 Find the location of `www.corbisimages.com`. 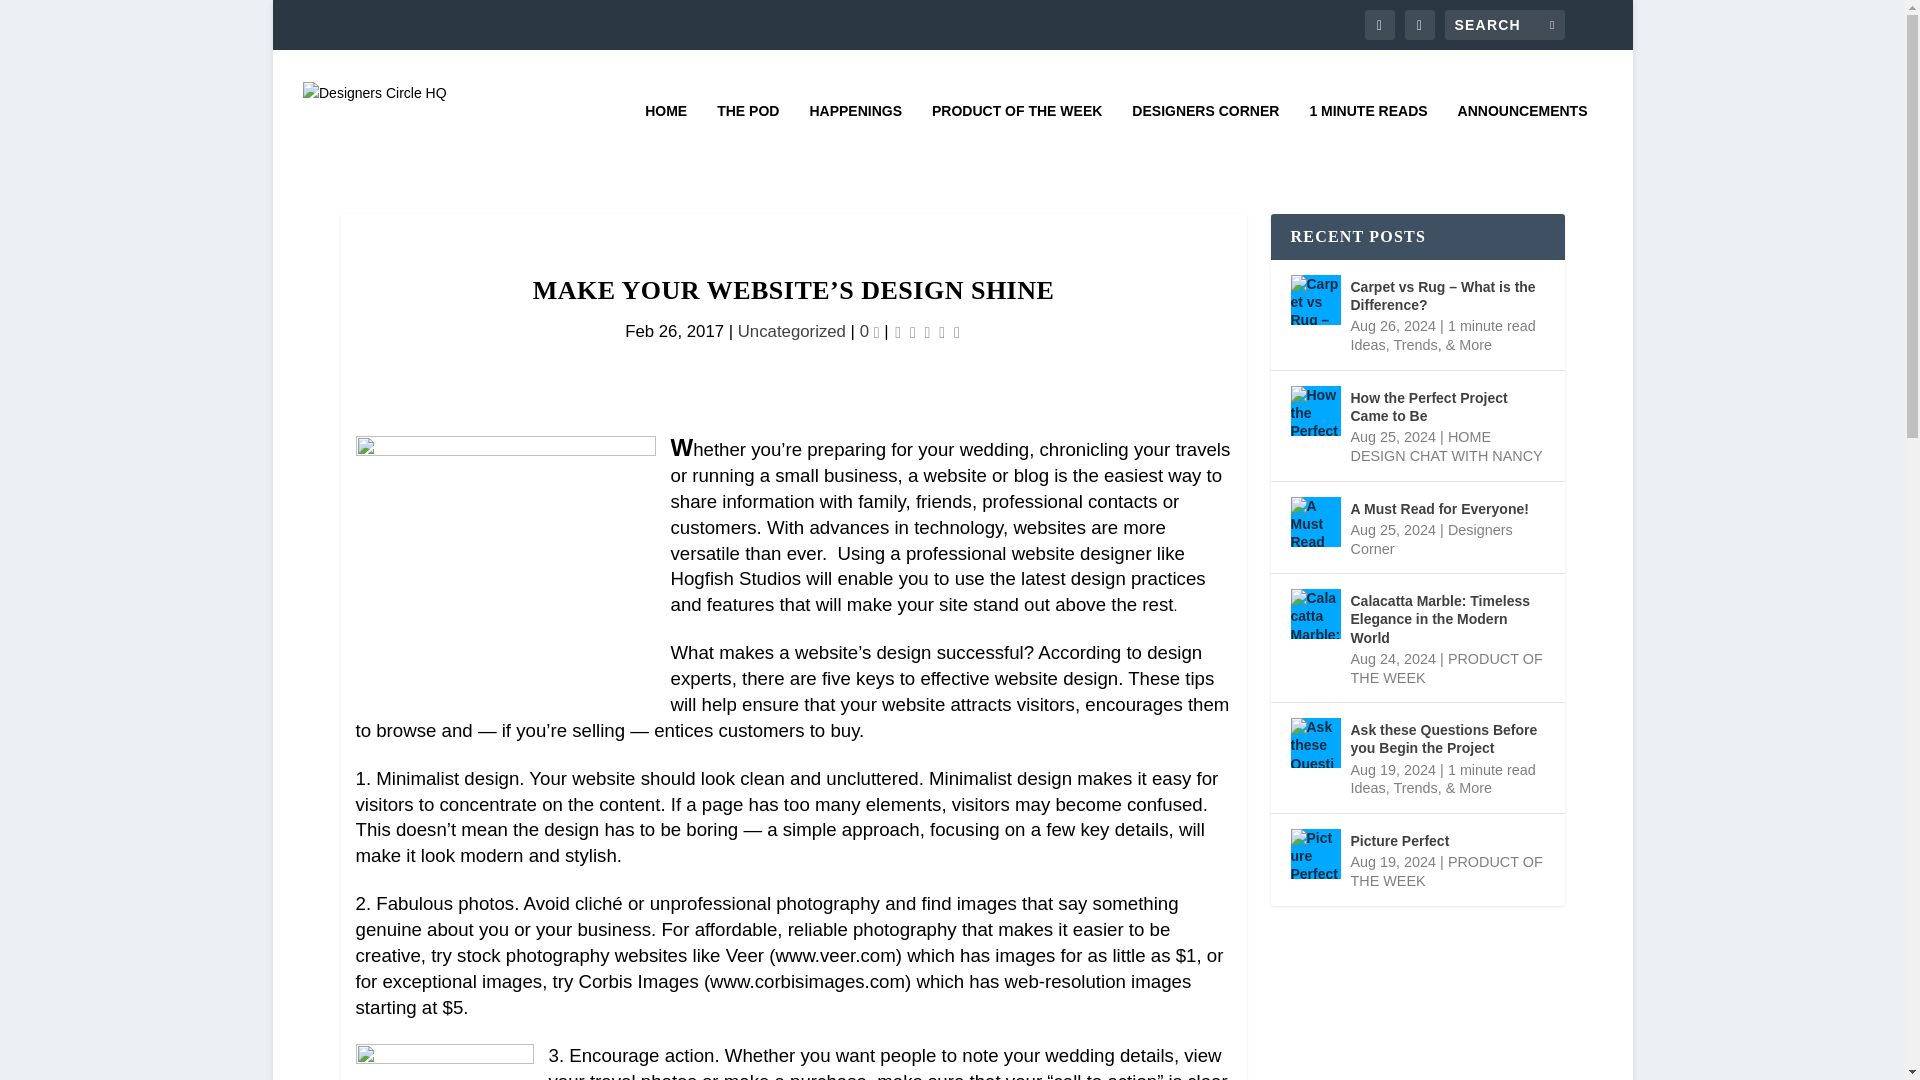

www.corbisimages.com is located at coordinates (807, 981).